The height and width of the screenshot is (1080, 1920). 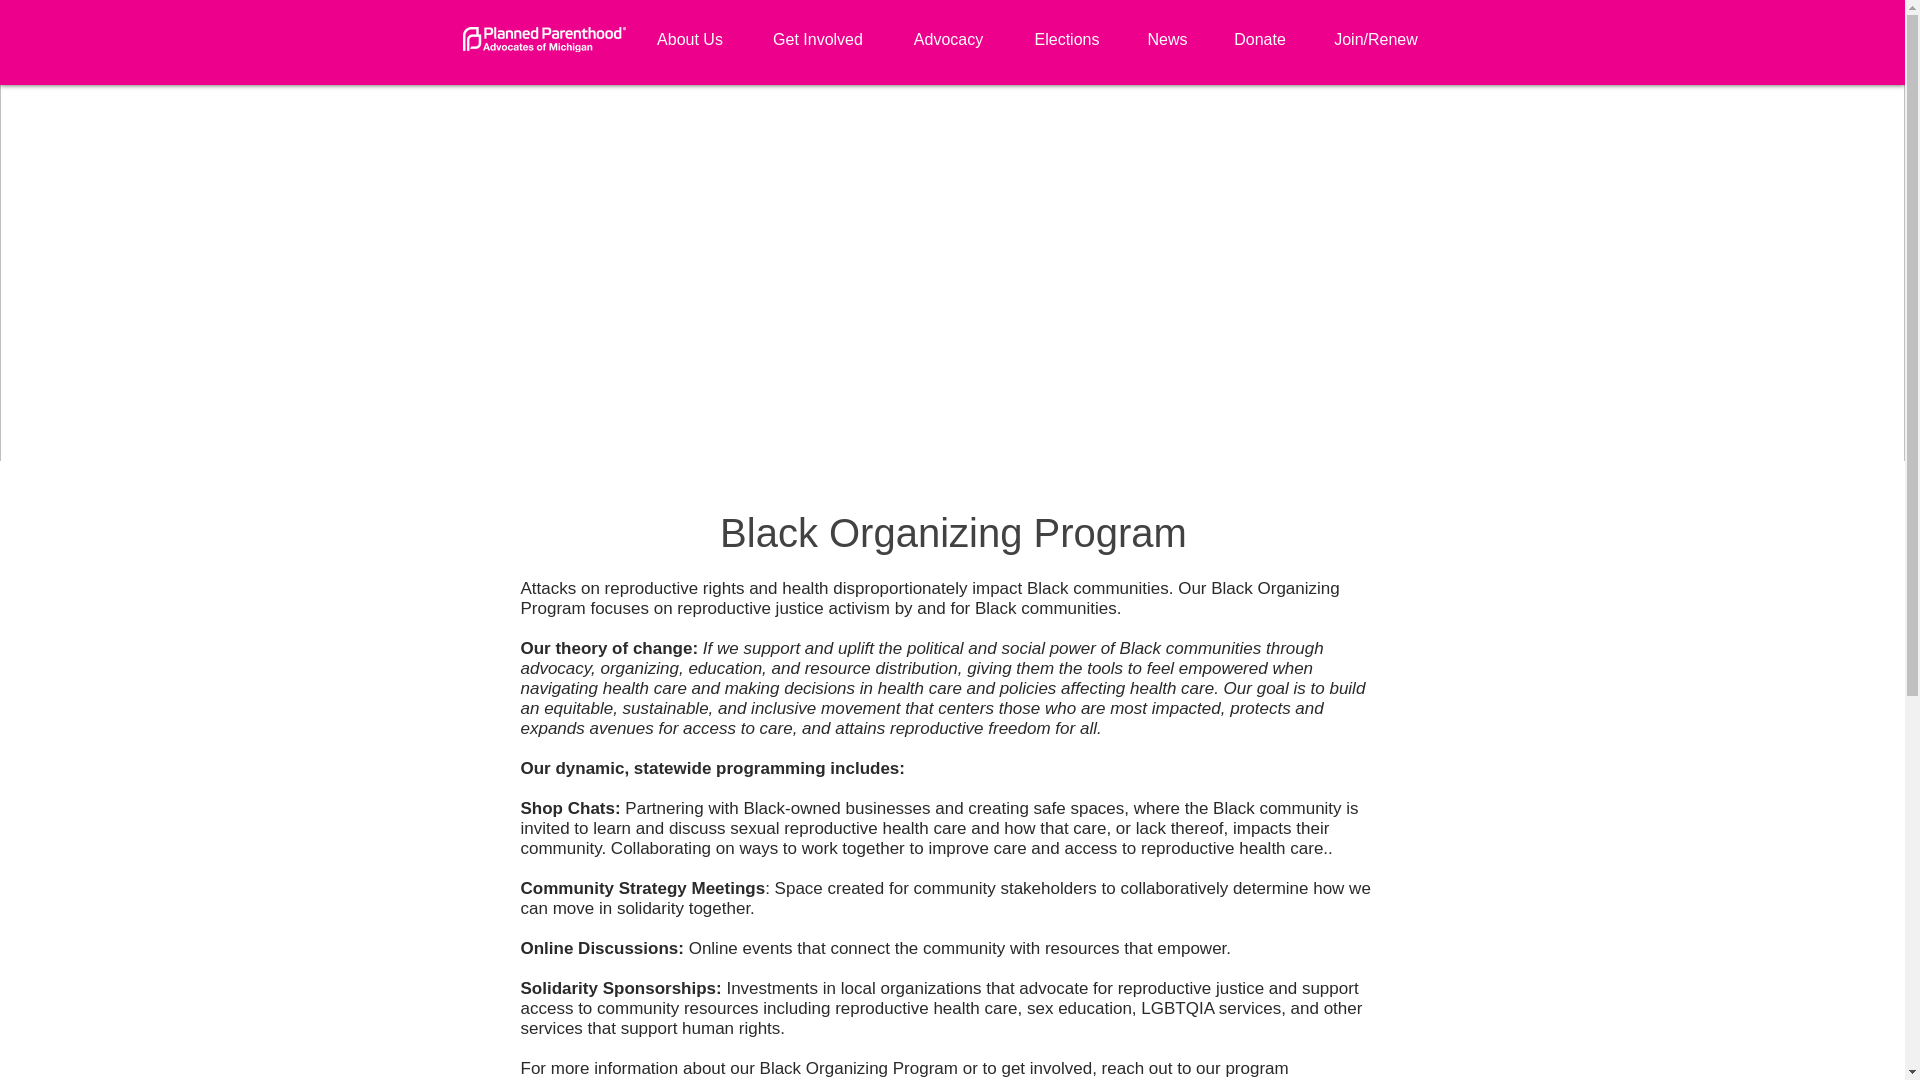 I want to click on Advocacy, so click(x=948, y=30).